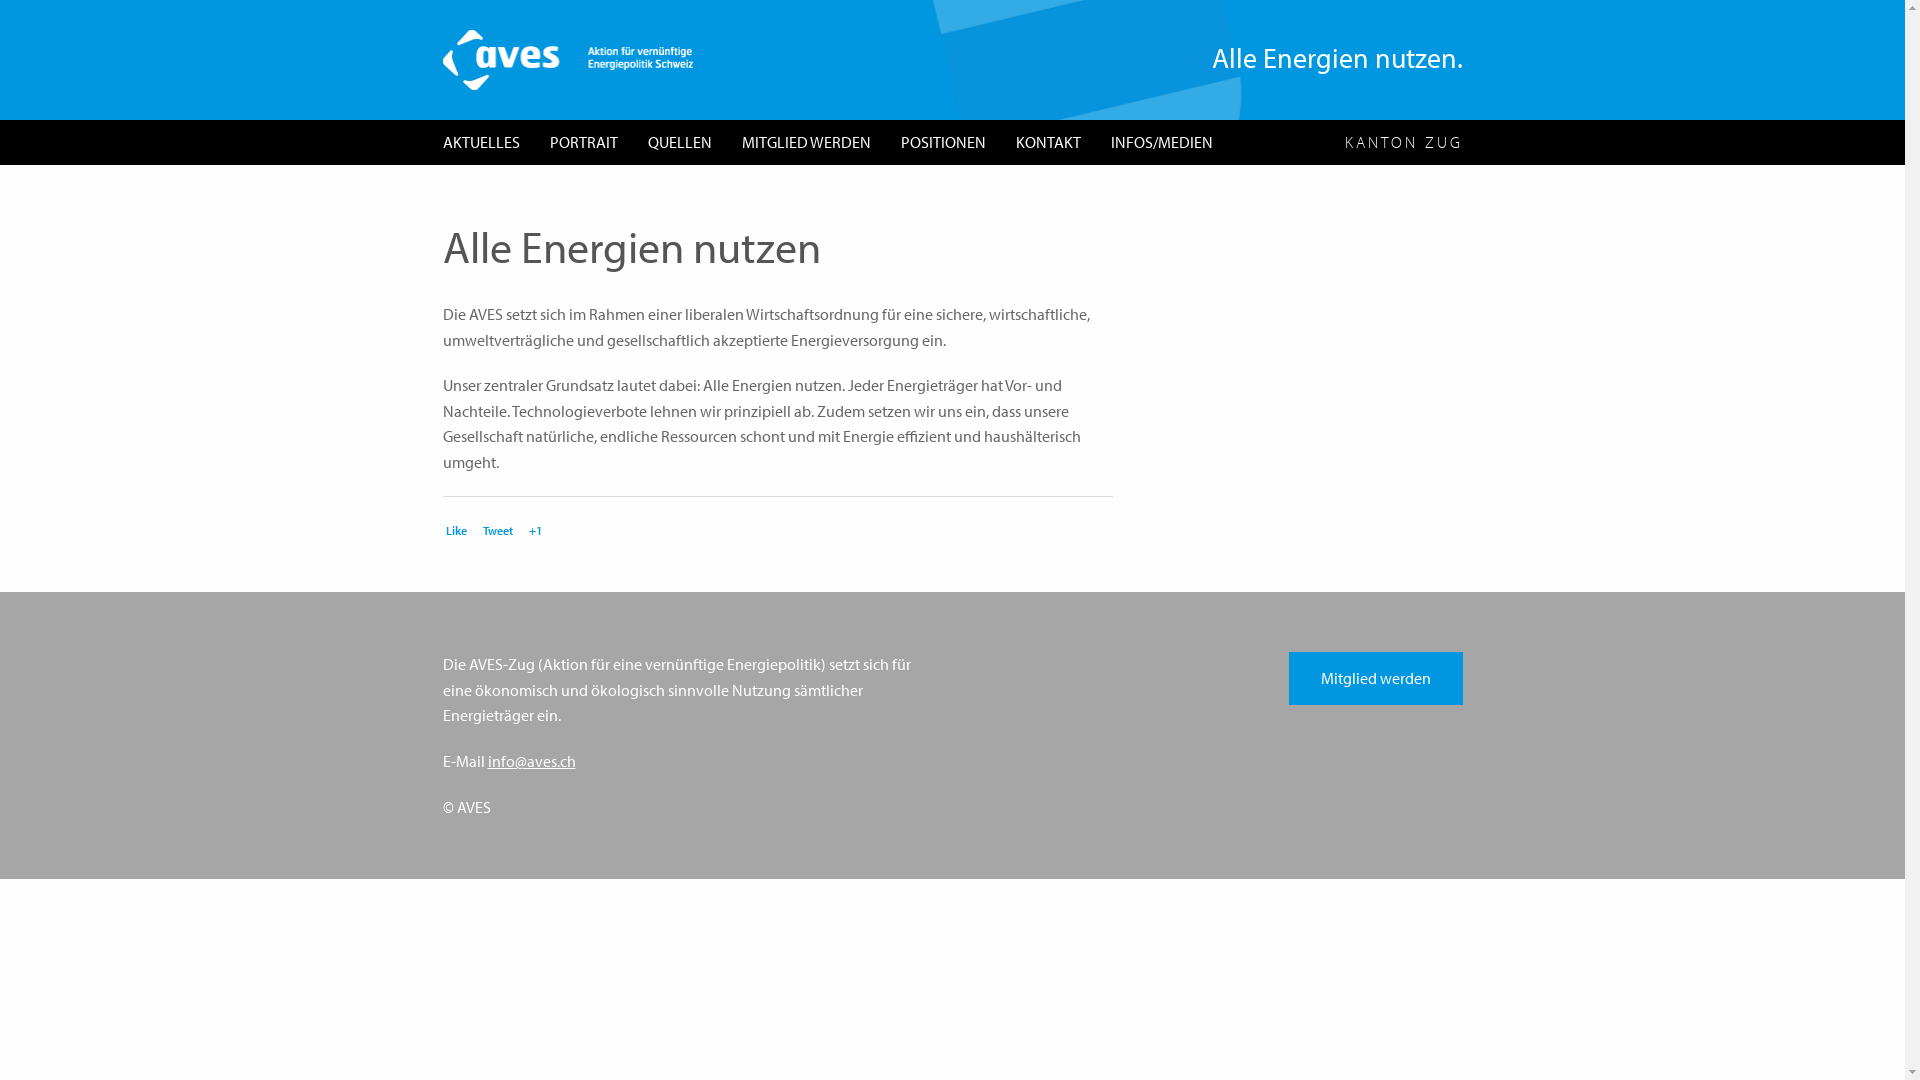 This screenshot has height=1080, width=1920. I want to click on Tweet, so click(496, 529).